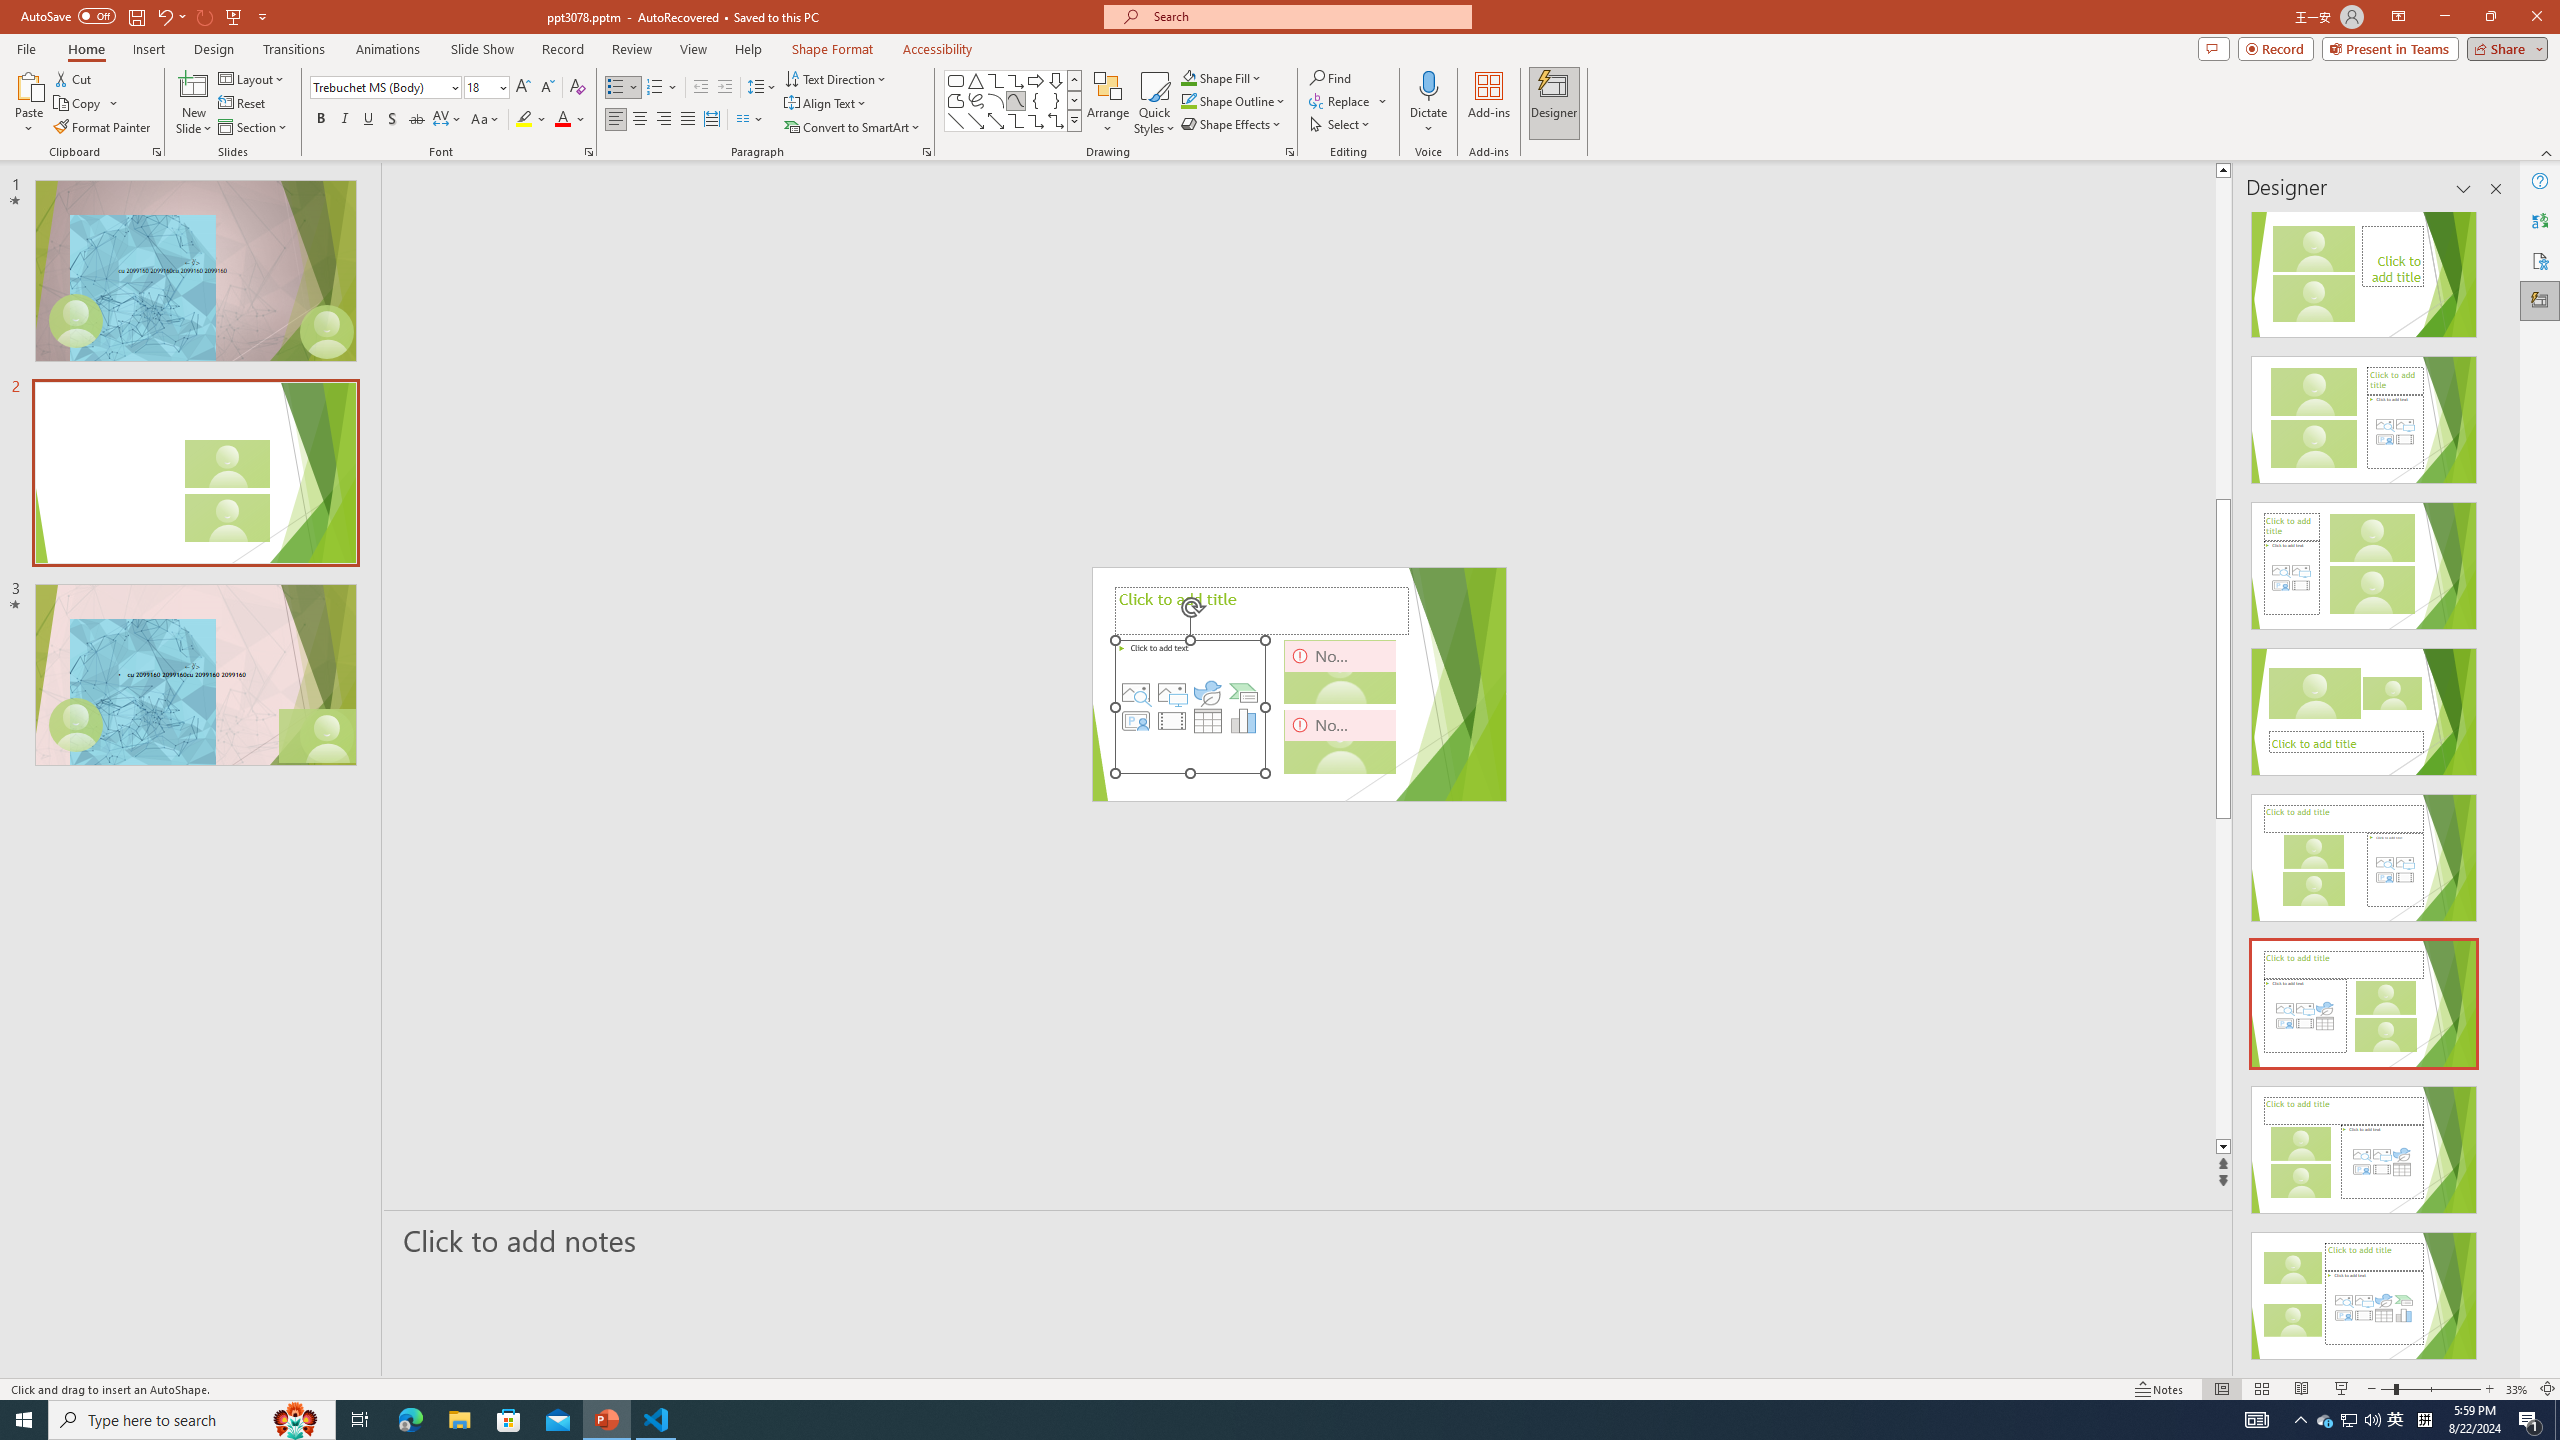 The height and width of the screenshot is (1440, 2560). What do you see at coordinates (1208, 693) in the screenshot?
I see `Insert an Icon` at bounding box center [1208, 693].